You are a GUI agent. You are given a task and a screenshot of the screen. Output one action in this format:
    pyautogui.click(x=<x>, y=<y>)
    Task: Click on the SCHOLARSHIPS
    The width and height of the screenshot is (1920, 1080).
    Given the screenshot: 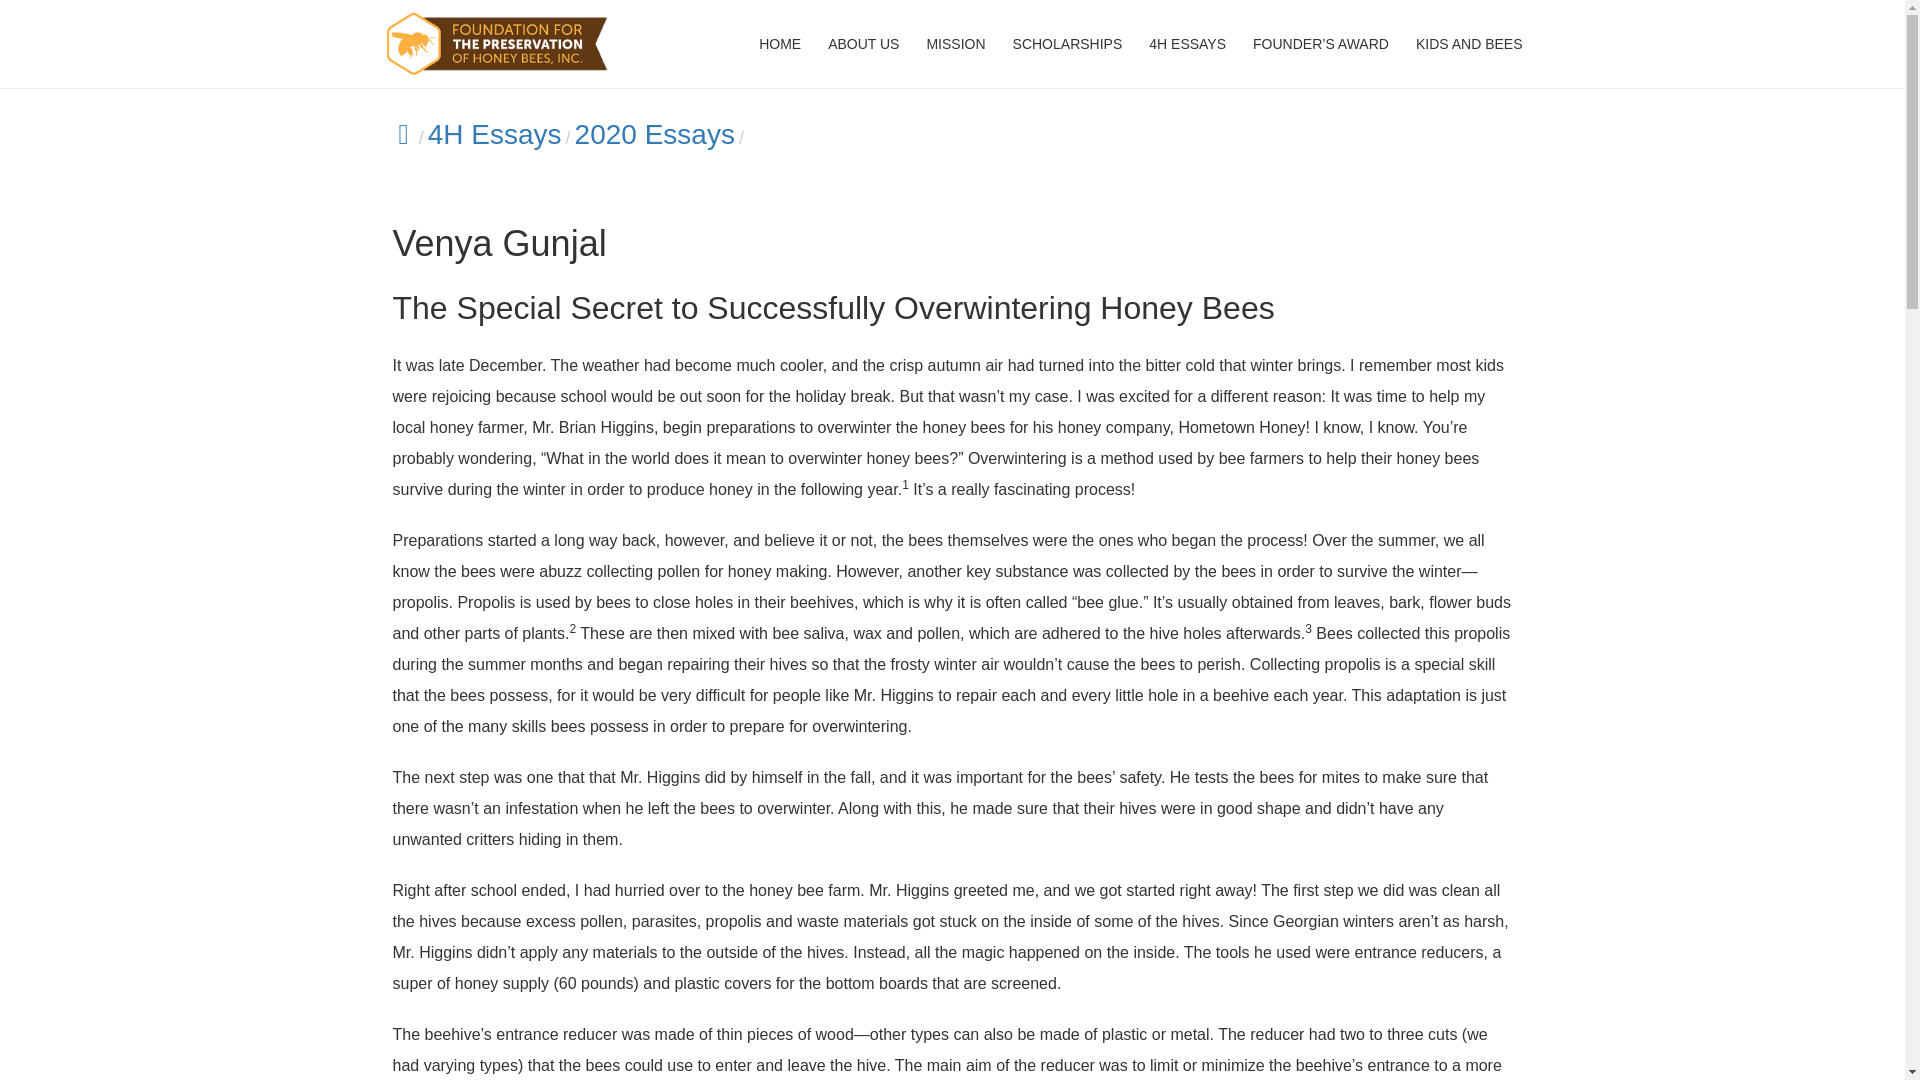 What is the action you would take?
    pyautogui.click(x=1068, y=44)
    